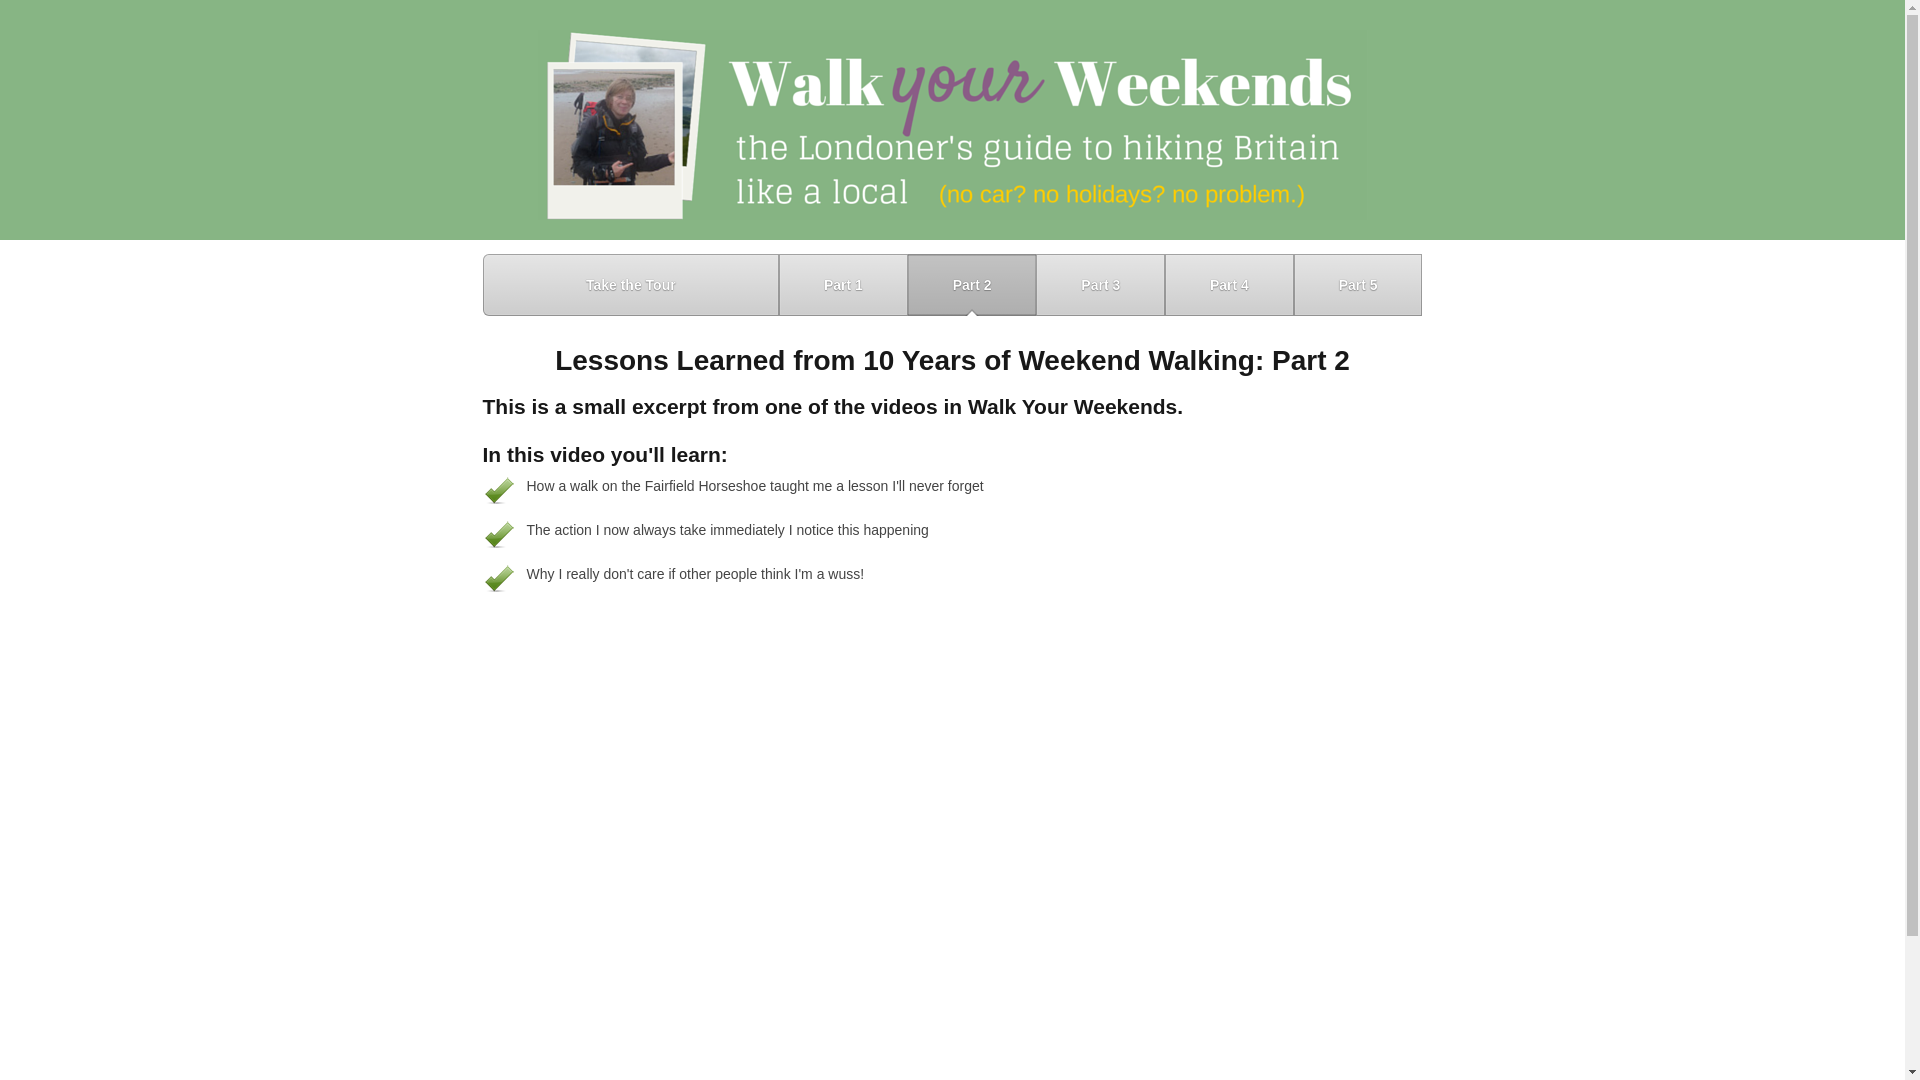 This screenshot has width=1920, height=1080. Describe the element at coordinates (630, 284) in the screenshot. I see `Take the Tour` at that location.